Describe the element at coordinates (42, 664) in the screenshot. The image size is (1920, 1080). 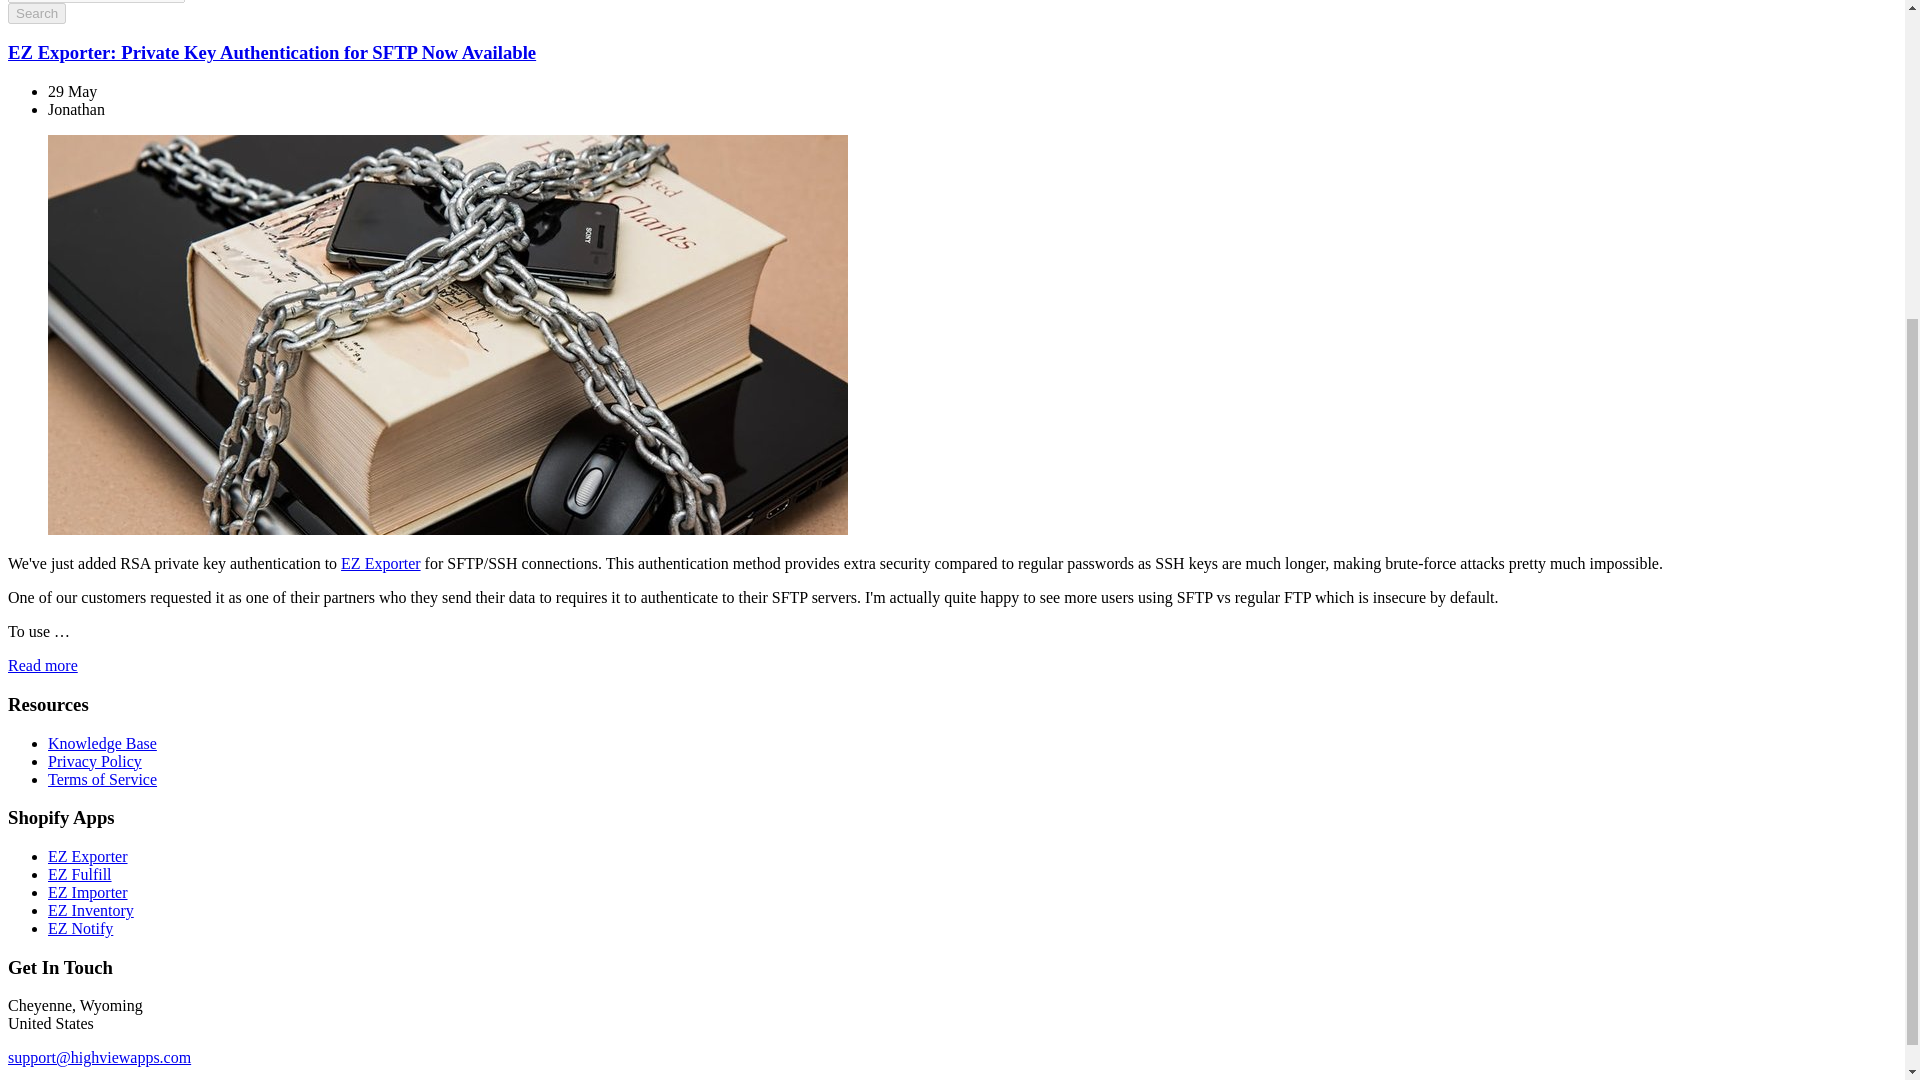
I see `Read more` at that location.